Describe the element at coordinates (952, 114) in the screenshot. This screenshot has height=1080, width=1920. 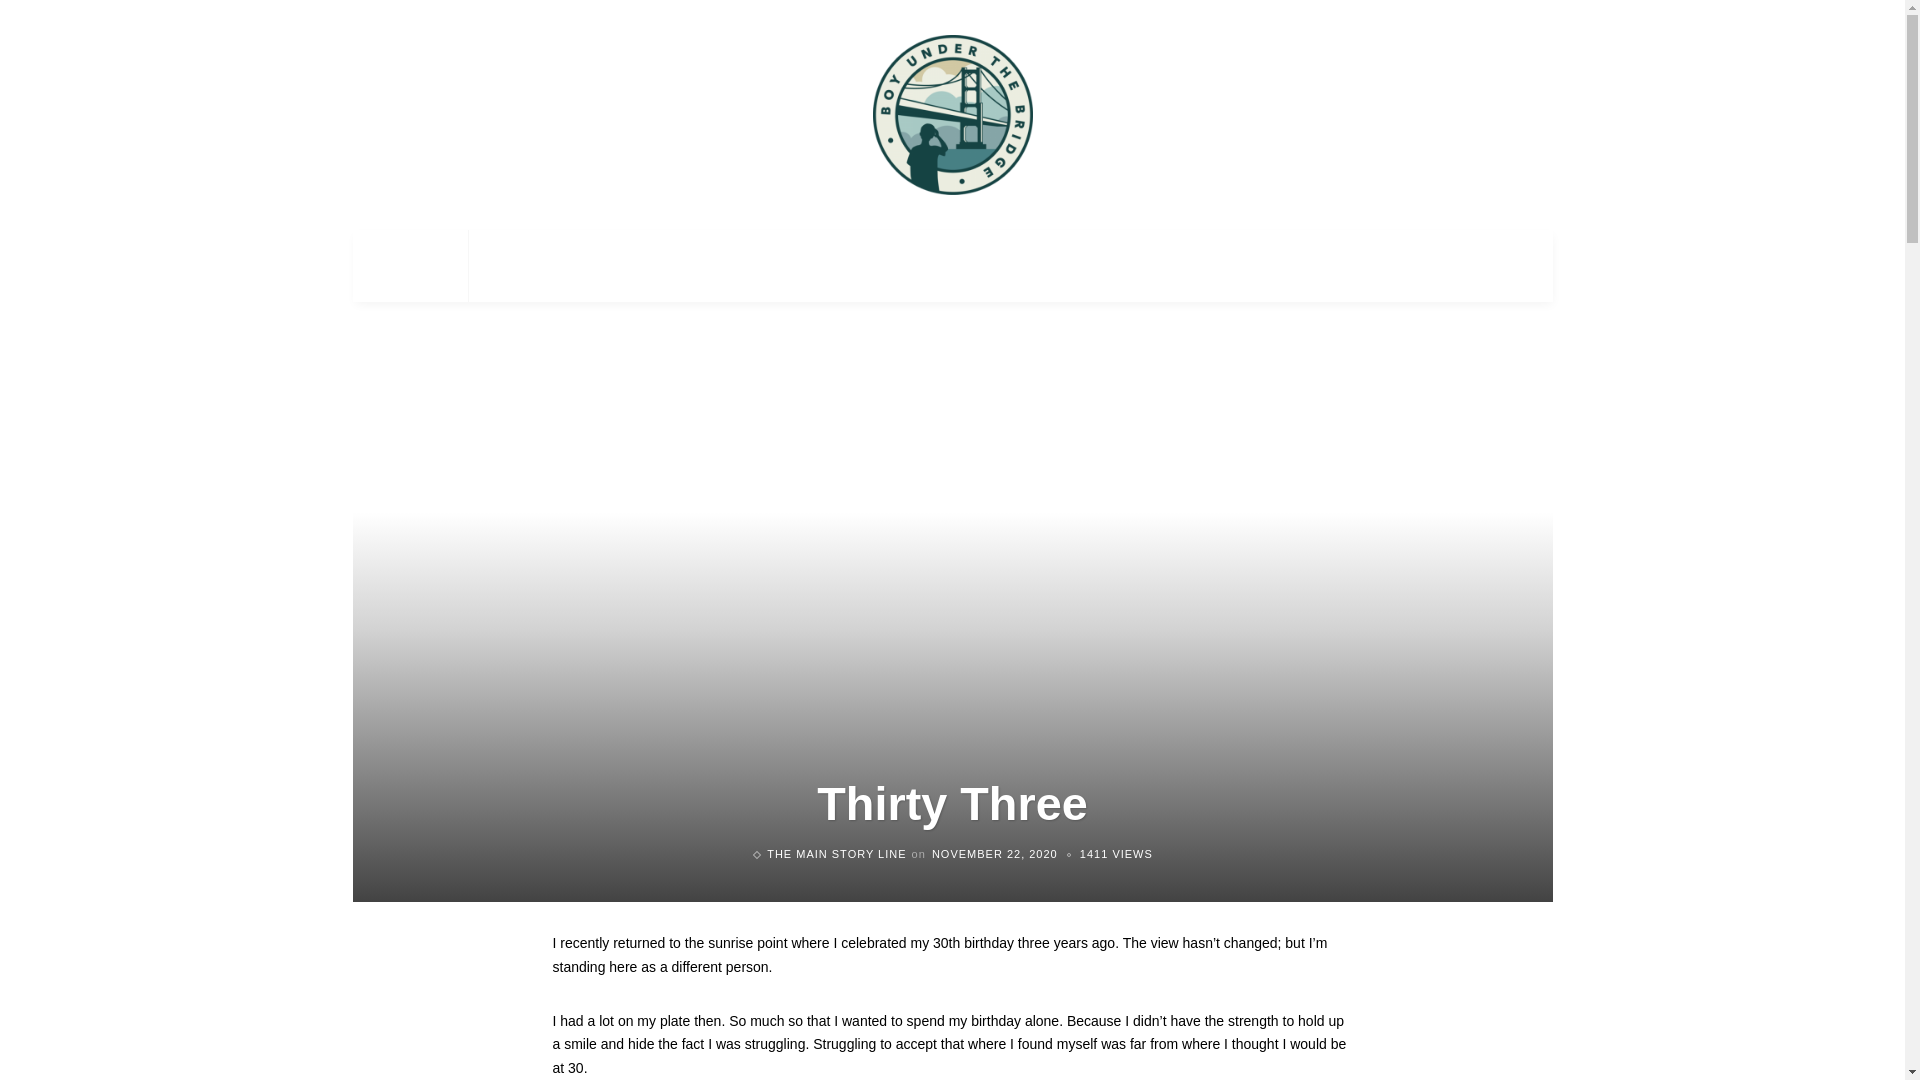
I see `Boy Under the Bridge` at that location.